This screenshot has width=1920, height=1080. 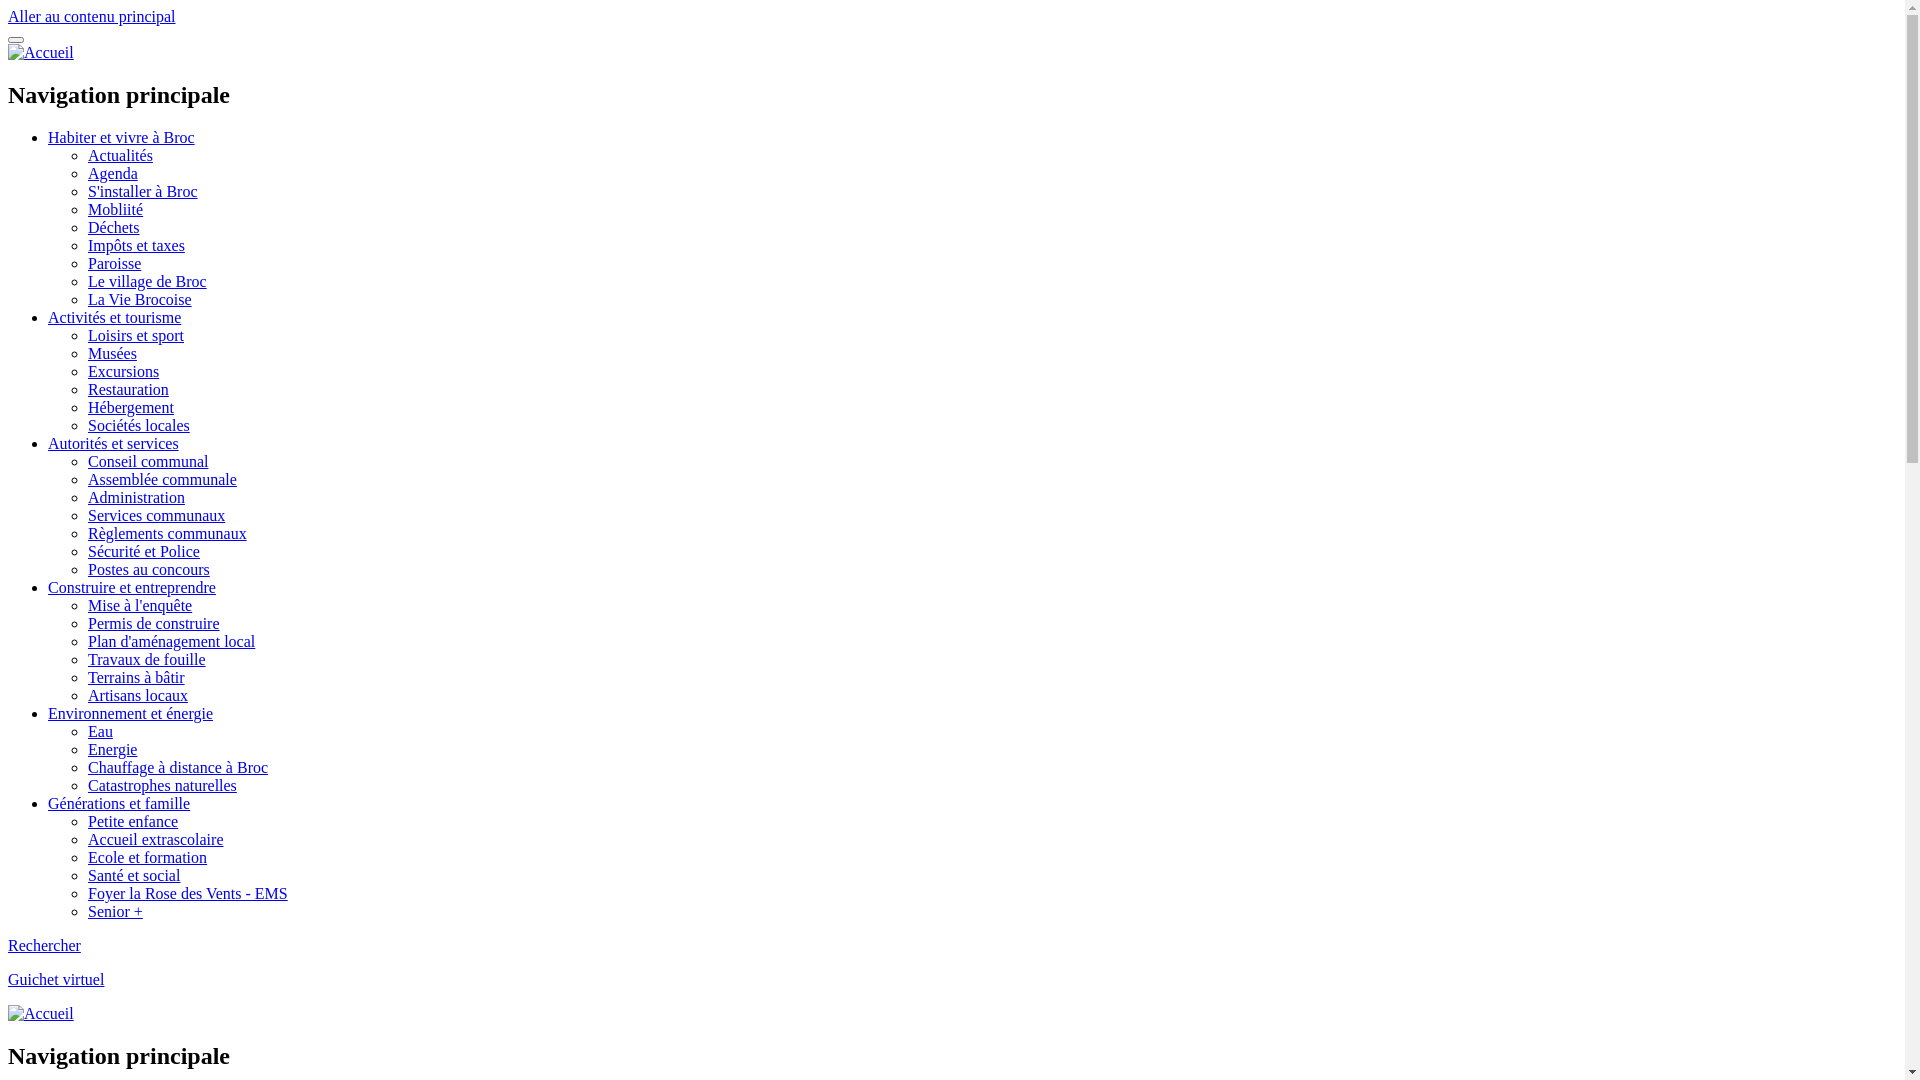 I want to click on Paroisse, so click(x=114, y=264).